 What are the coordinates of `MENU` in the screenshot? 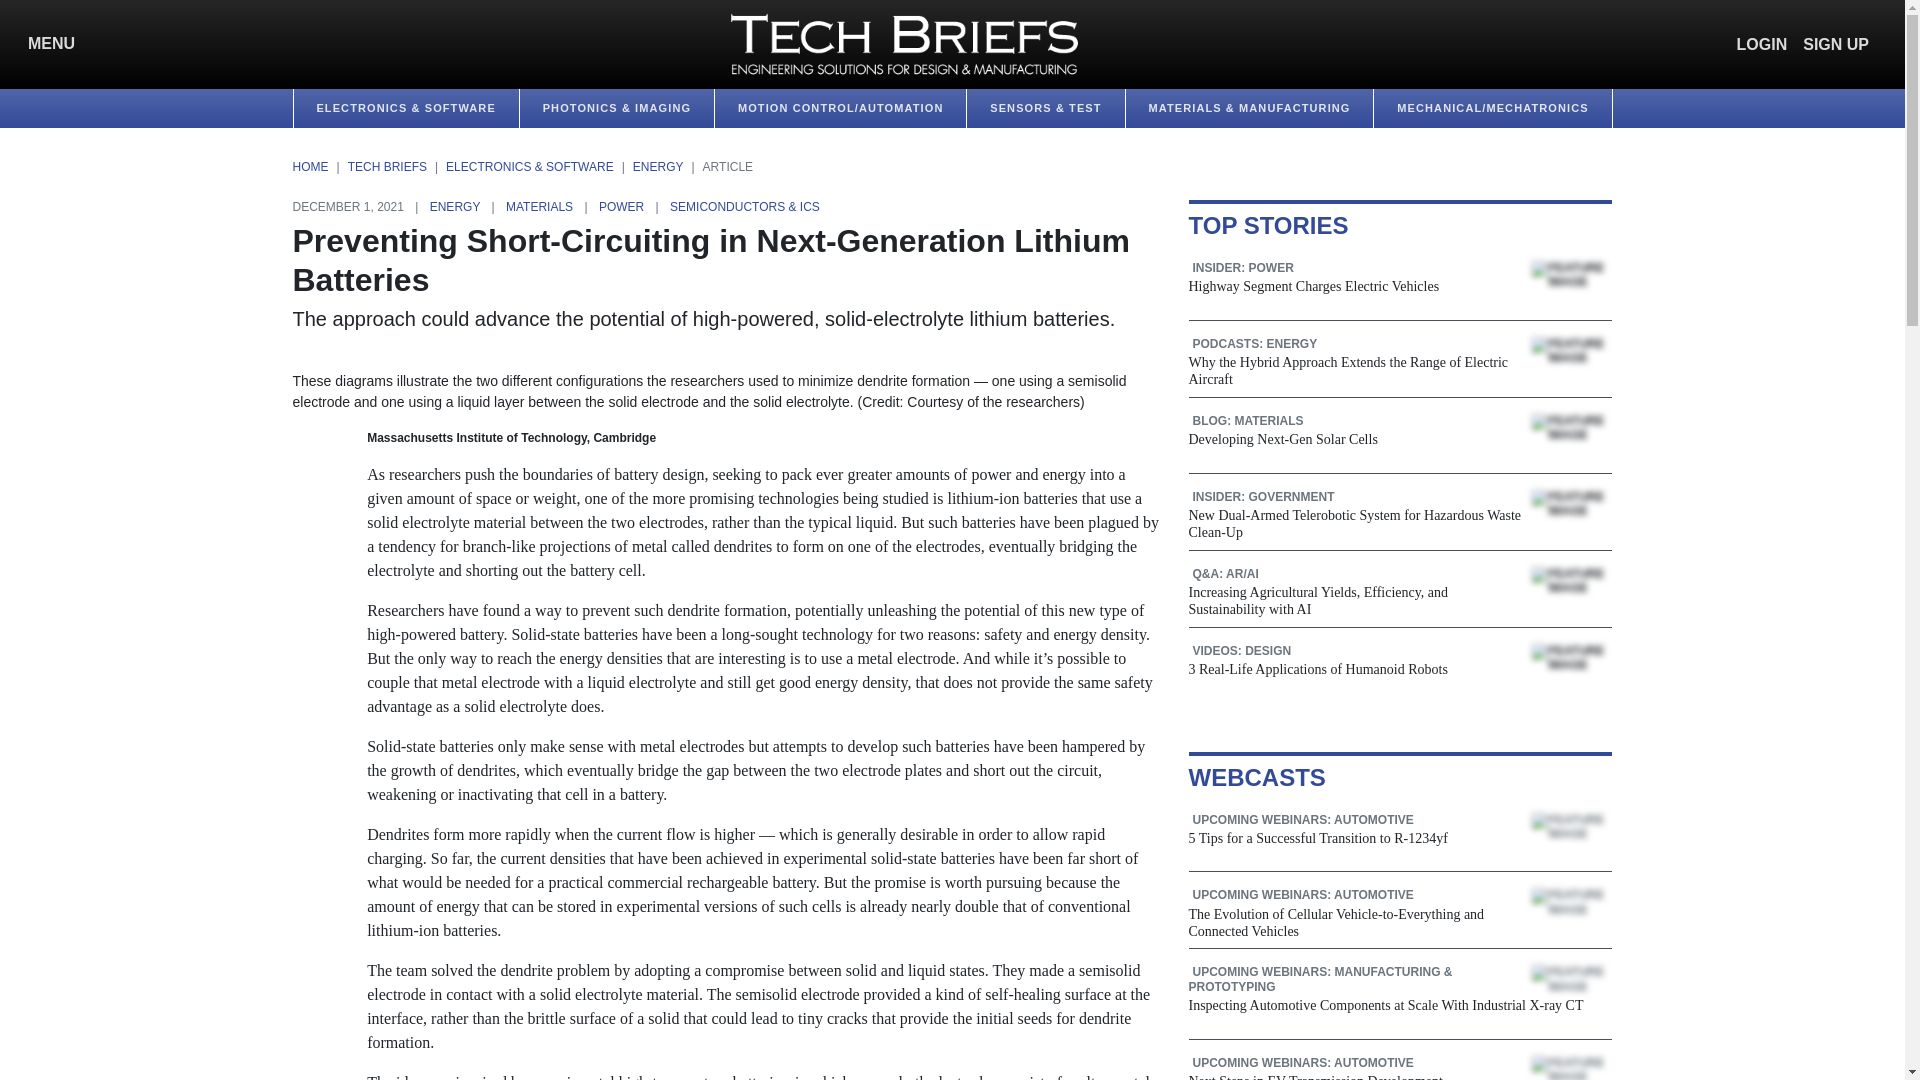 It's located at (46, 44).